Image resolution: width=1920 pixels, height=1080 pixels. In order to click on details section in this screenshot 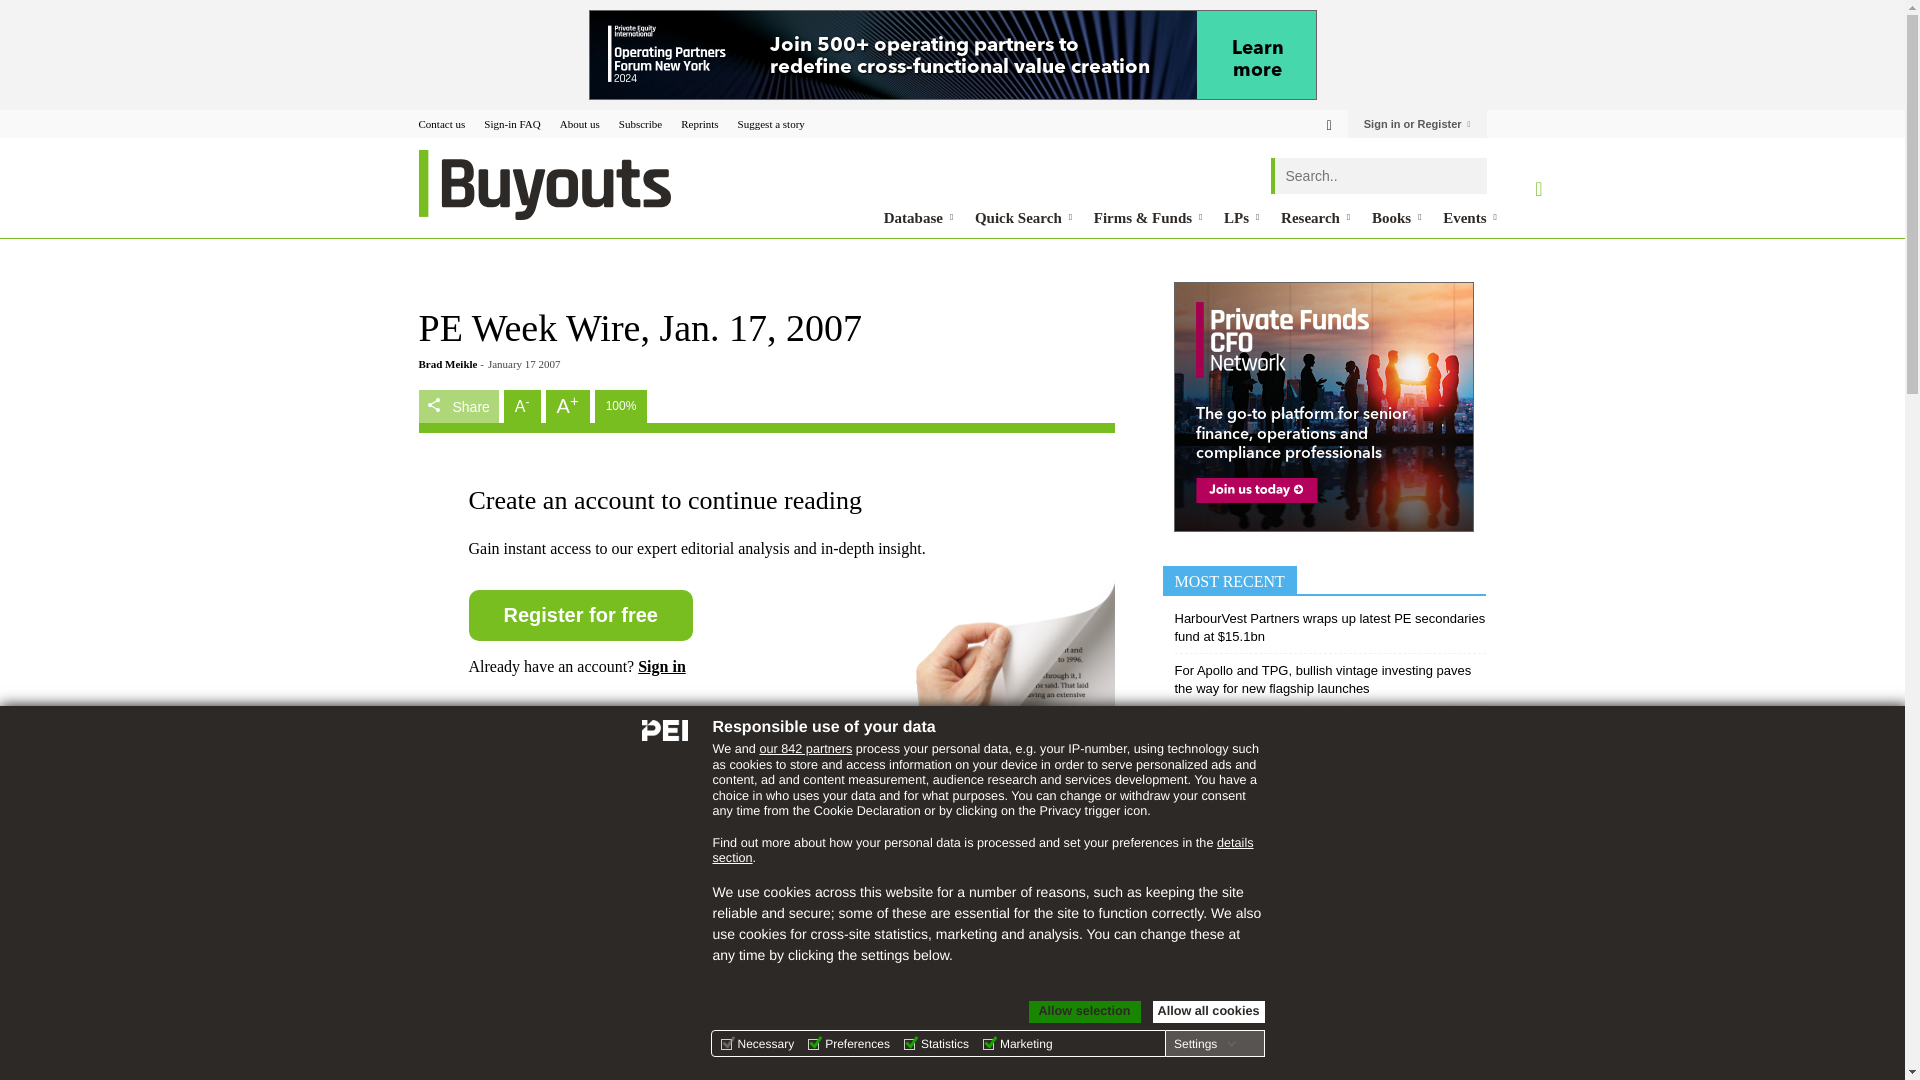, I will do `click(982, 850)`.